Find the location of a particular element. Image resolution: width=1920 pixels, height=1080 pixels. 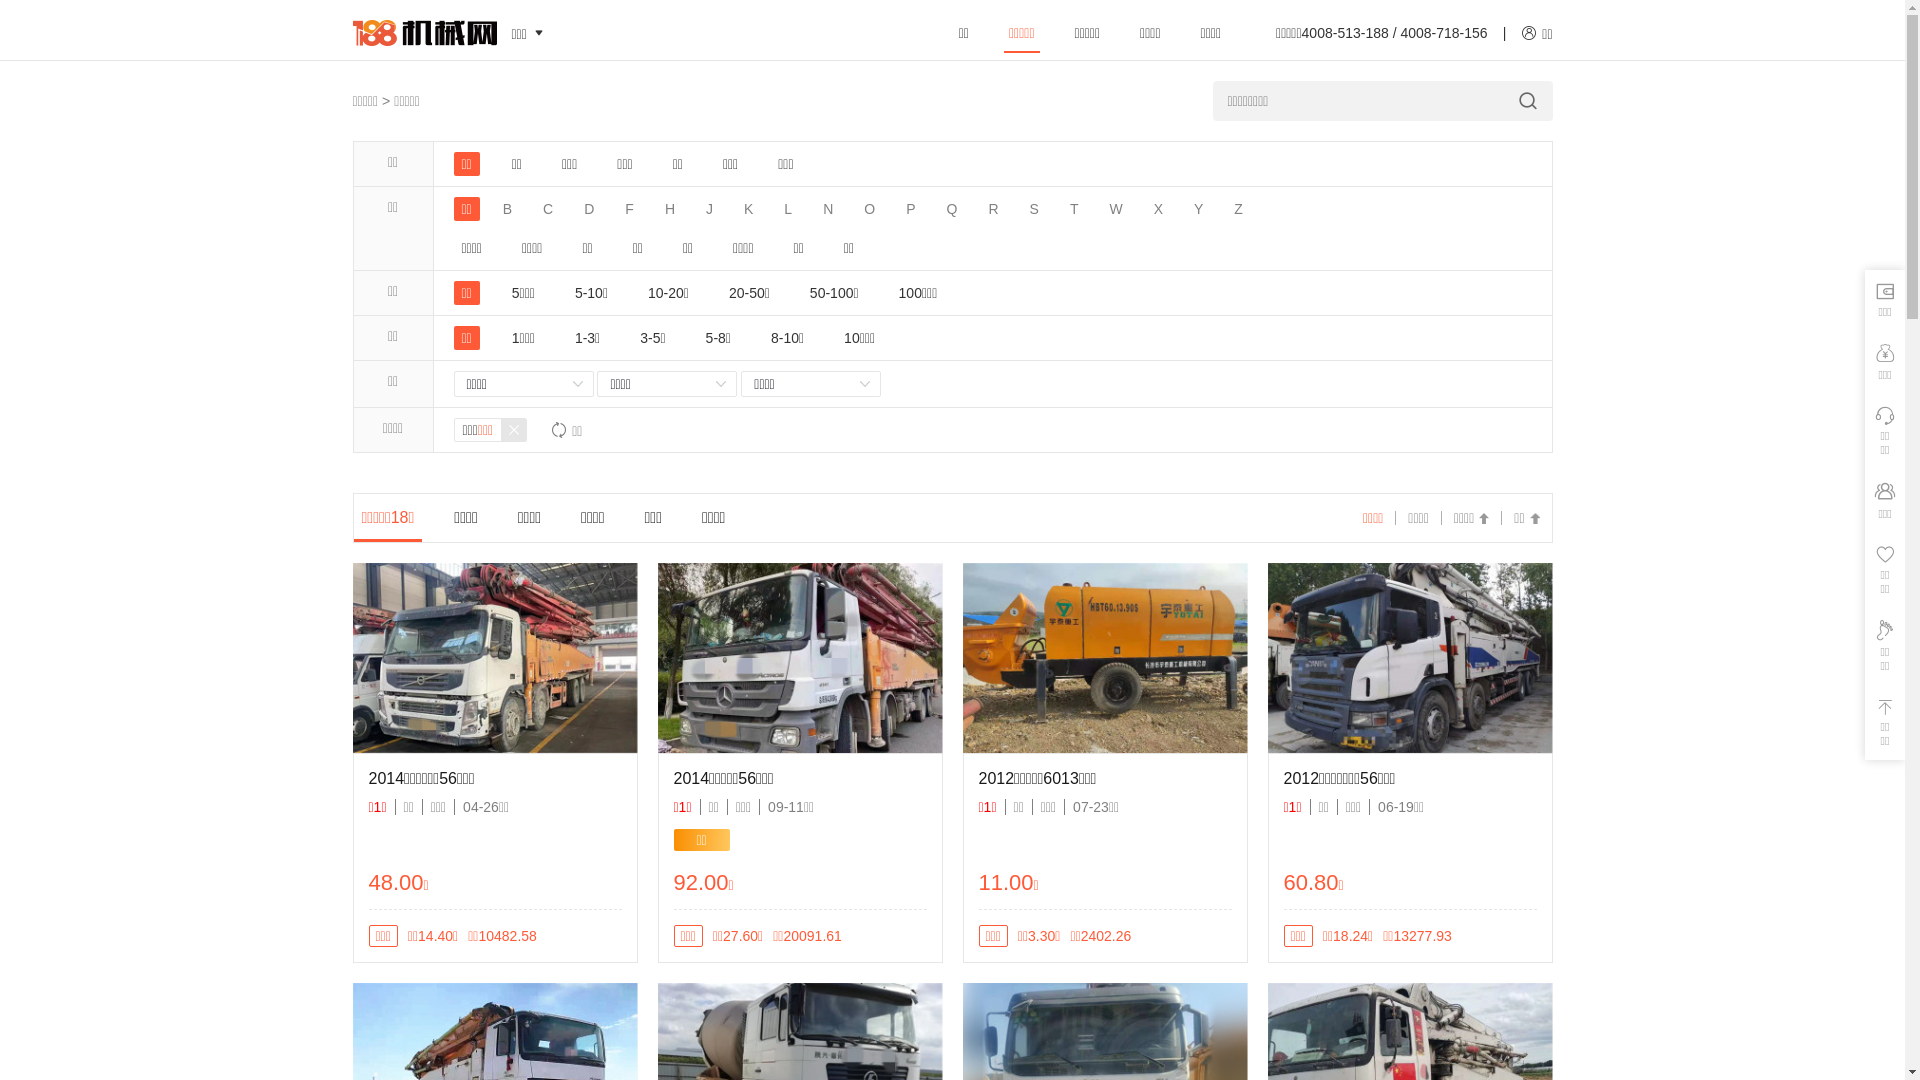

L is located at coordinates (788, 209).